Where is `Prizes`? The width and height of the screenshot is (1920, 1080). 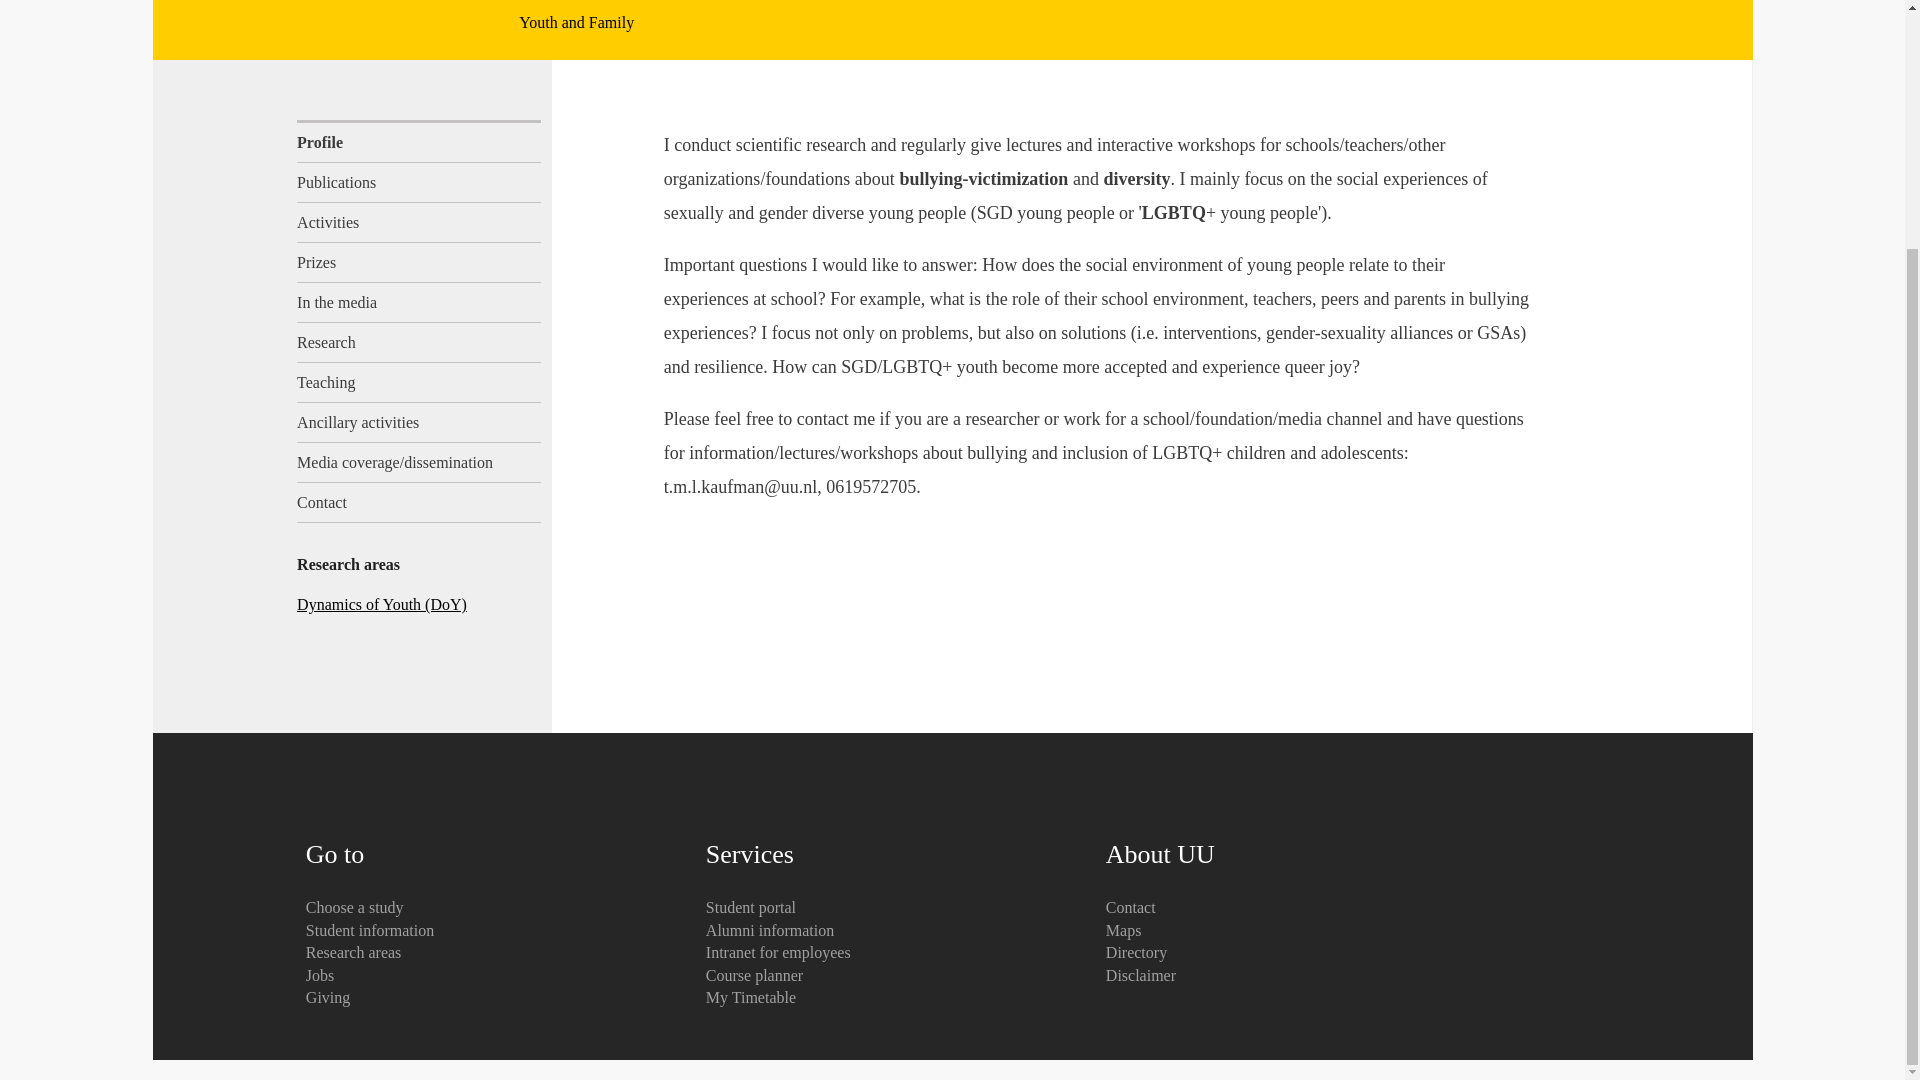
Prizes is located at coordinates (419, 262).